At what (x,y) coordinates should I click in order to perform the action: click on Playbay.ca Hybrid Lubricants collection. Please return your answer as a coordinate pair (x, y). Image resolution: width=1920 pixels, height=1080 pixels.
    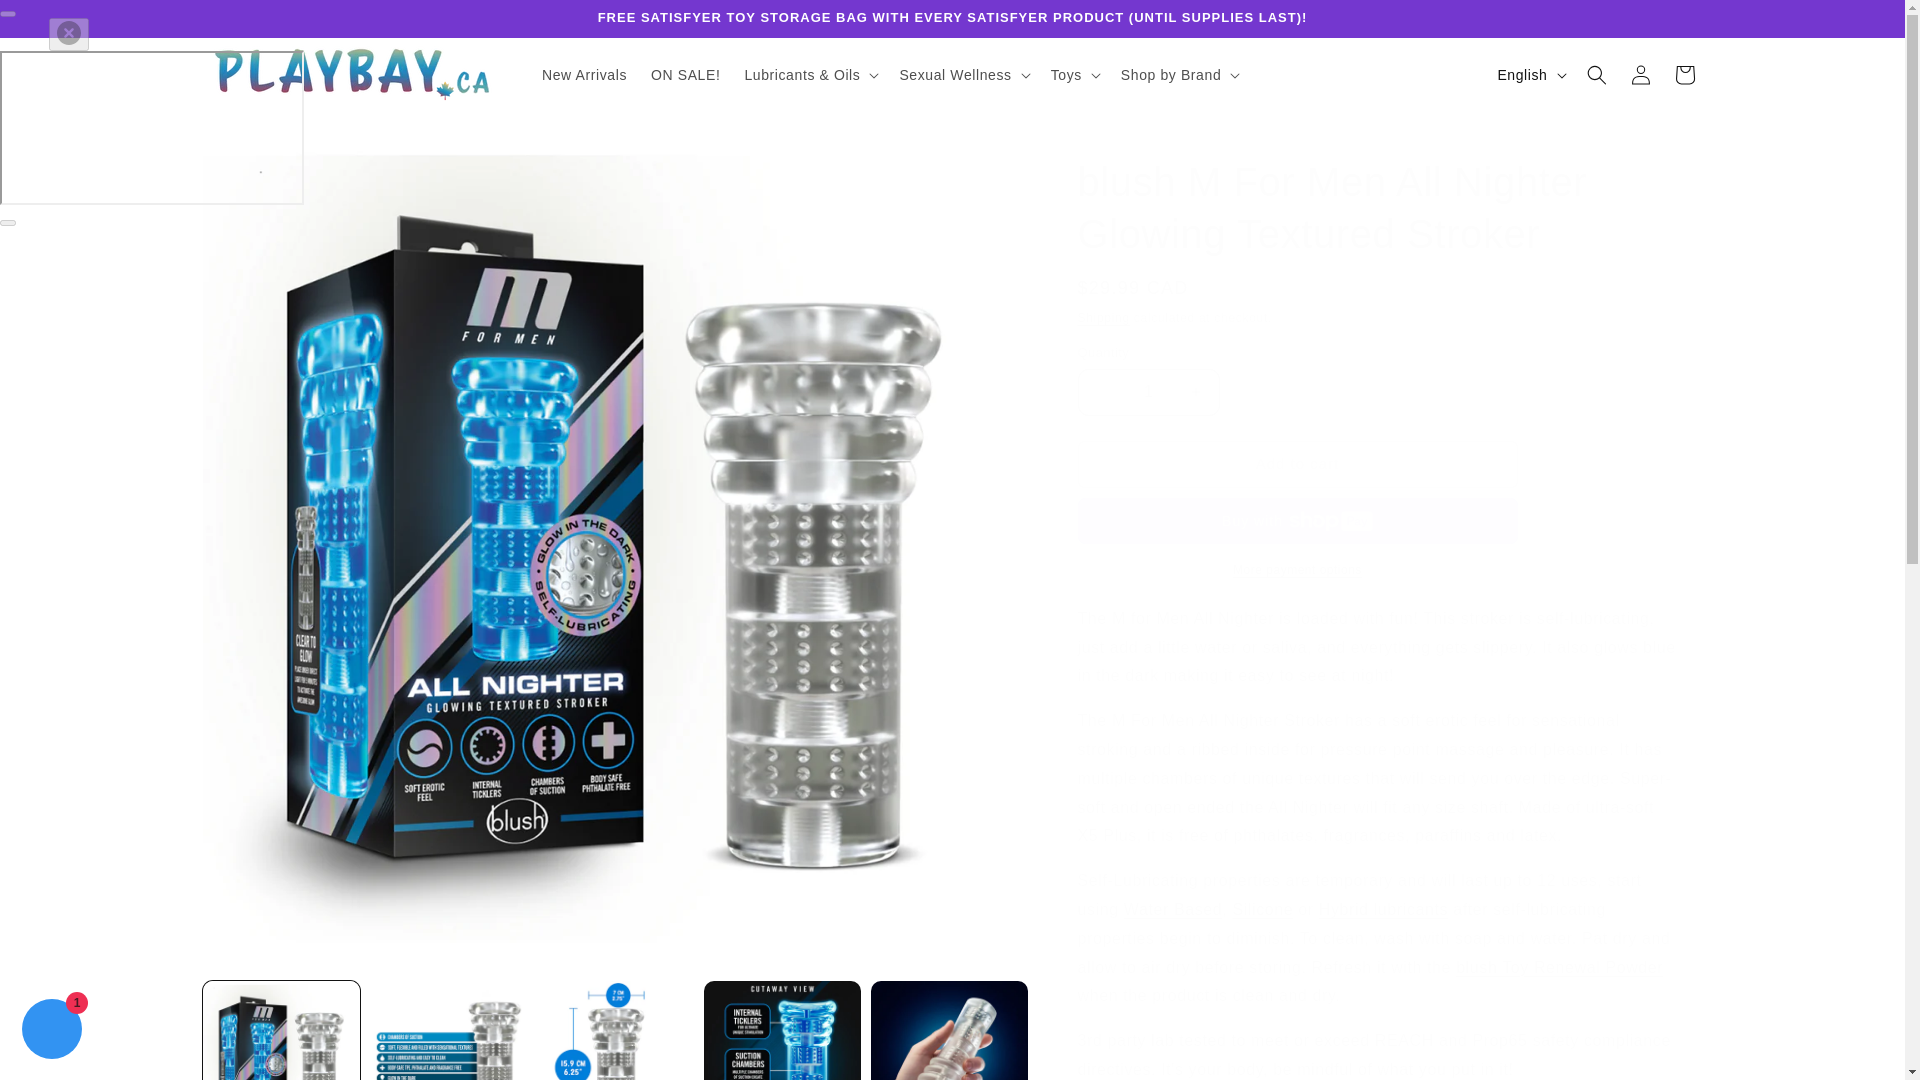
    Looking at the image, I should click on (1383, 909).